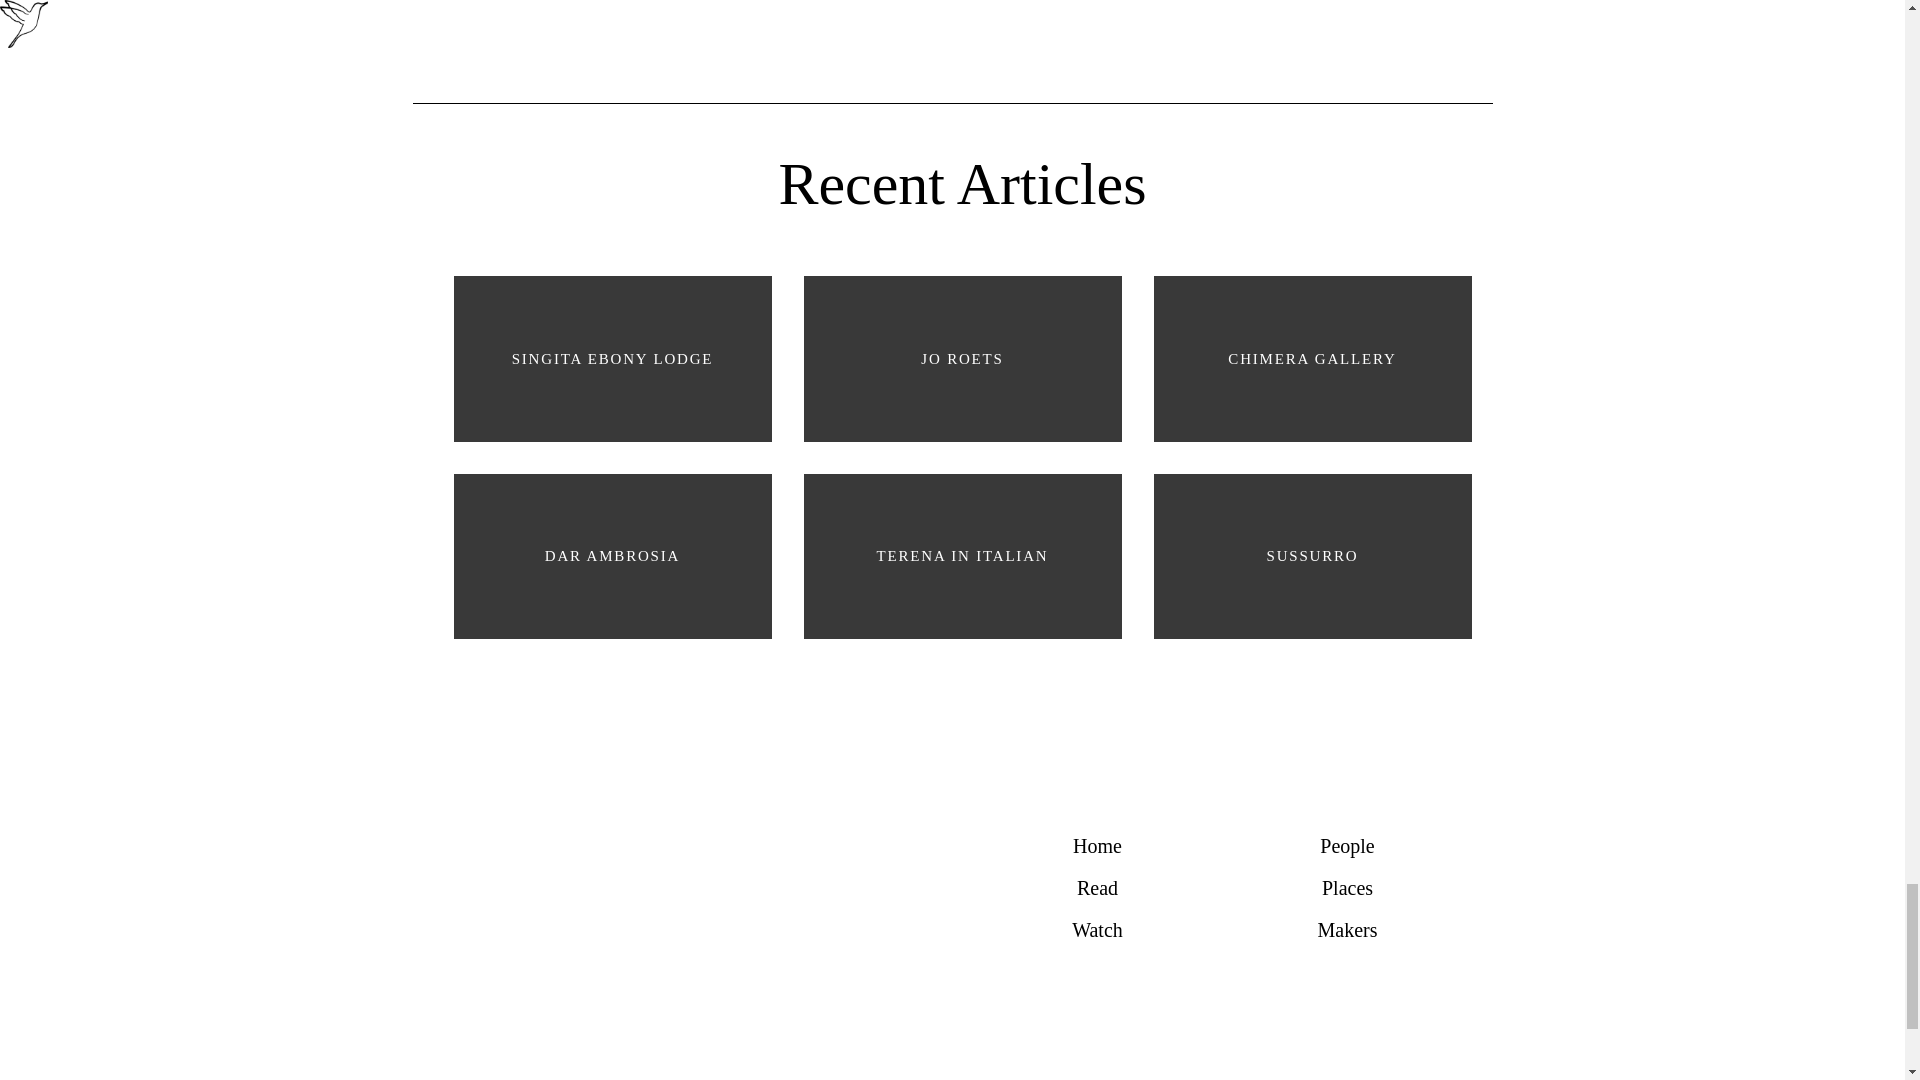  Describe the element at coordinates (1313, 556) in the screenshot. I see `SUSSURRO` at that location.